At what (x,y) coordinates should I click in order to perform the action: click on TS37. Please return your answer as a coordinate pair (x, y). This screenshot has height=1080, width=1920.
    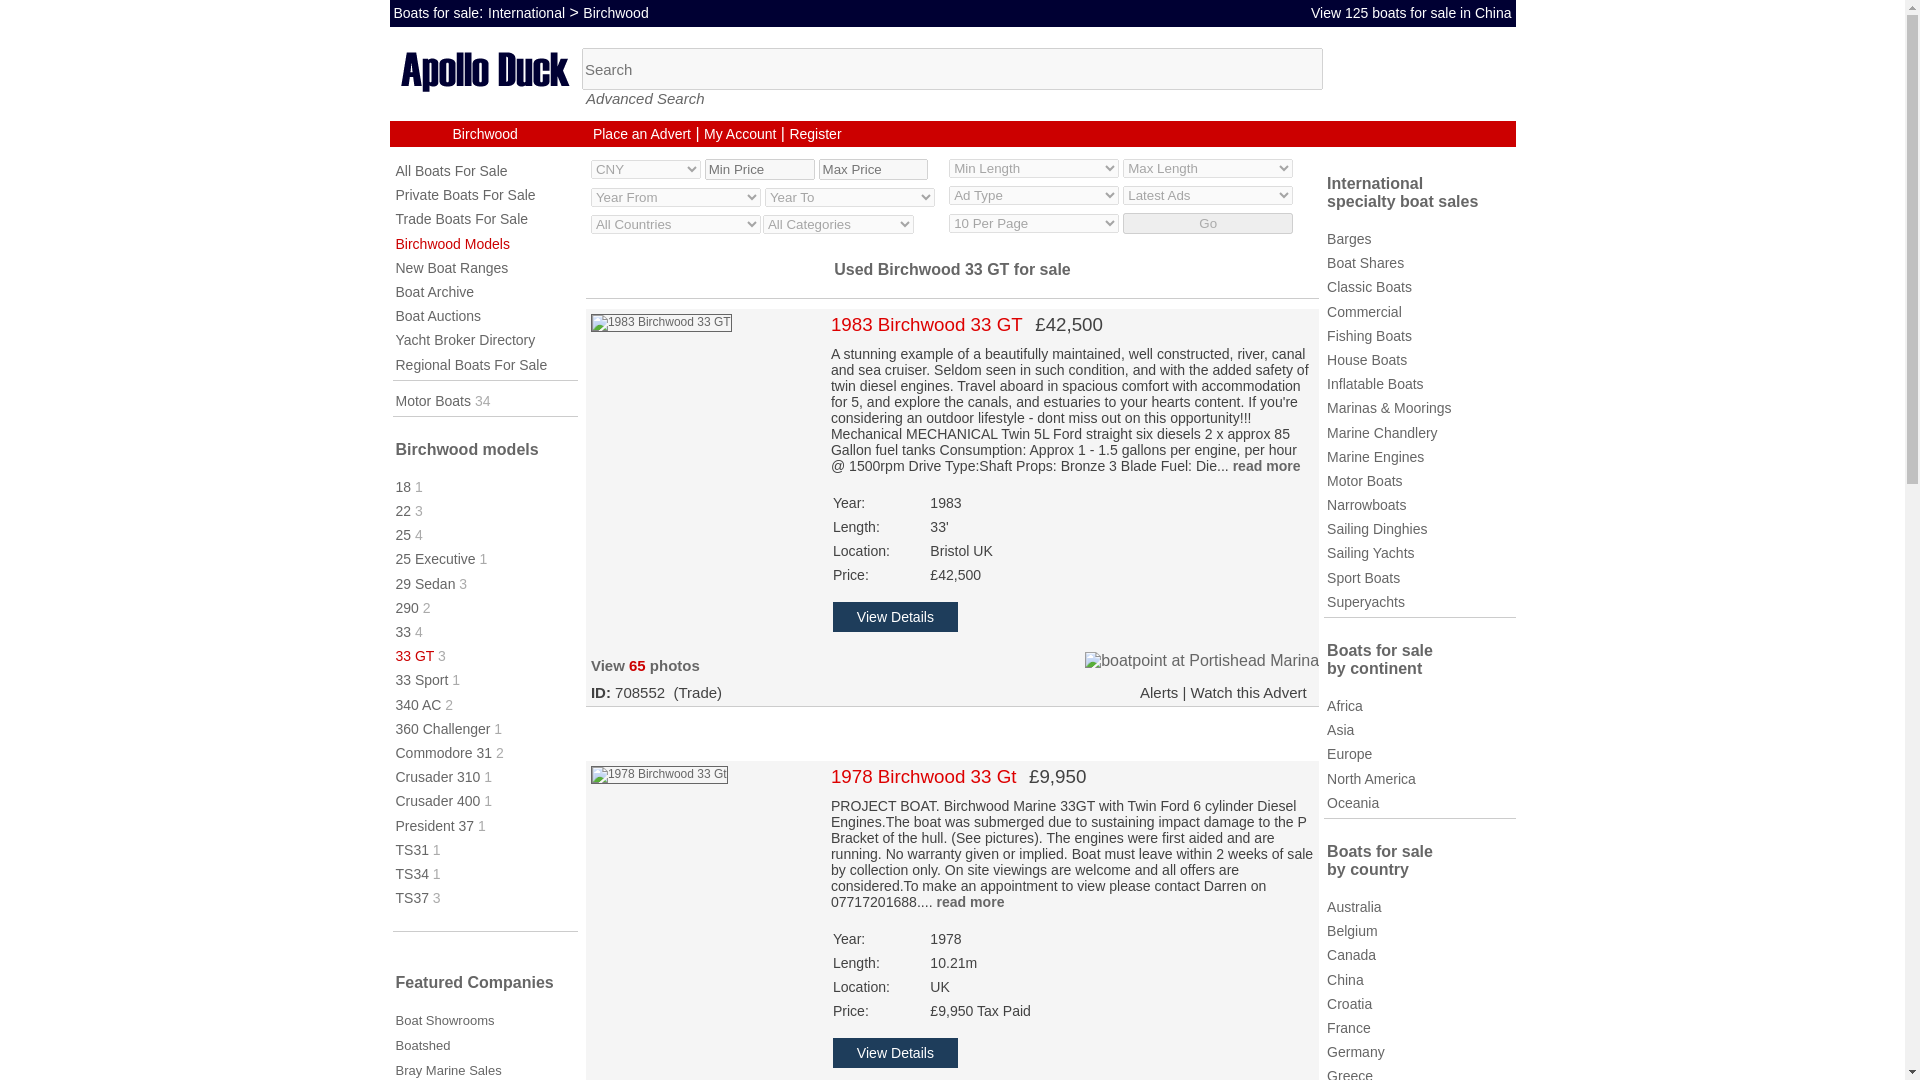
    Looking at the image, I should click on (412, 898).